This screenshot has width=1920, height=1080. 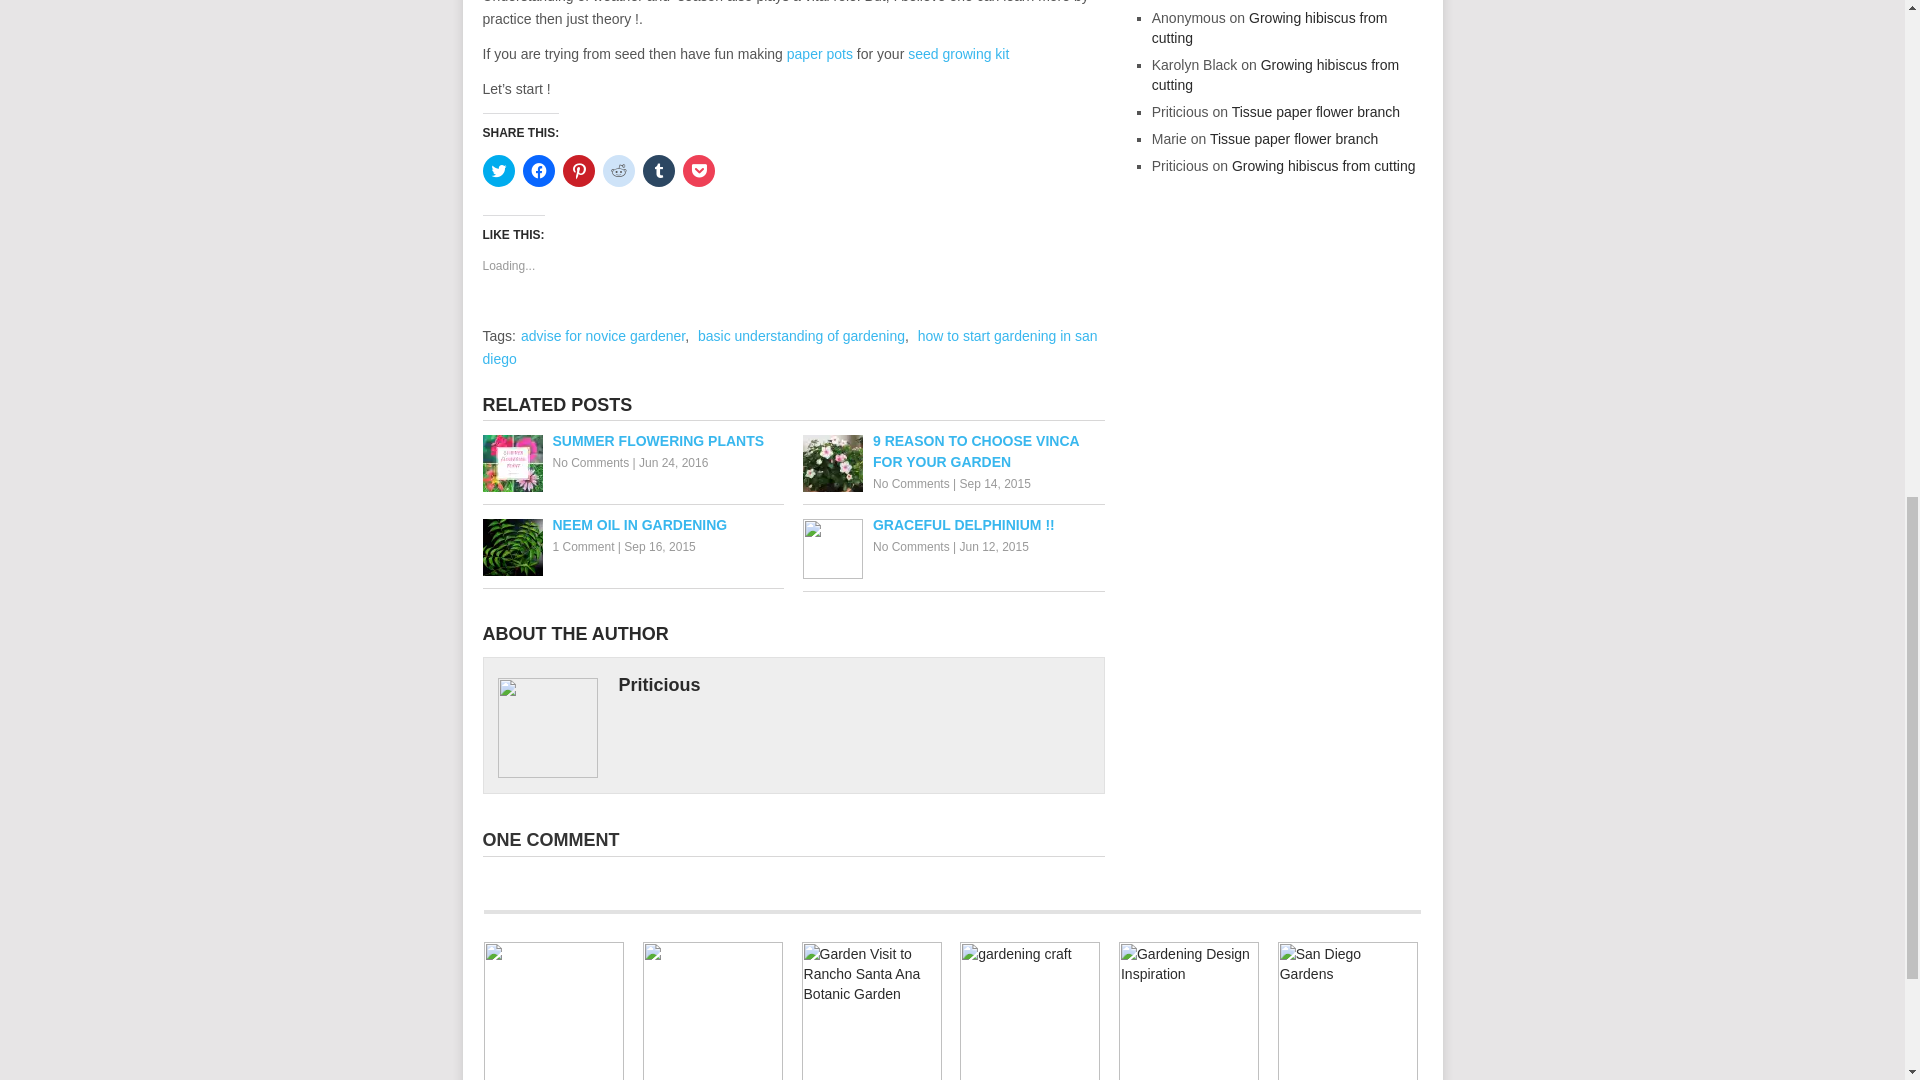 I want to click on GRACEFUL DELPHINIUM !!, so click(x=954, y=525).